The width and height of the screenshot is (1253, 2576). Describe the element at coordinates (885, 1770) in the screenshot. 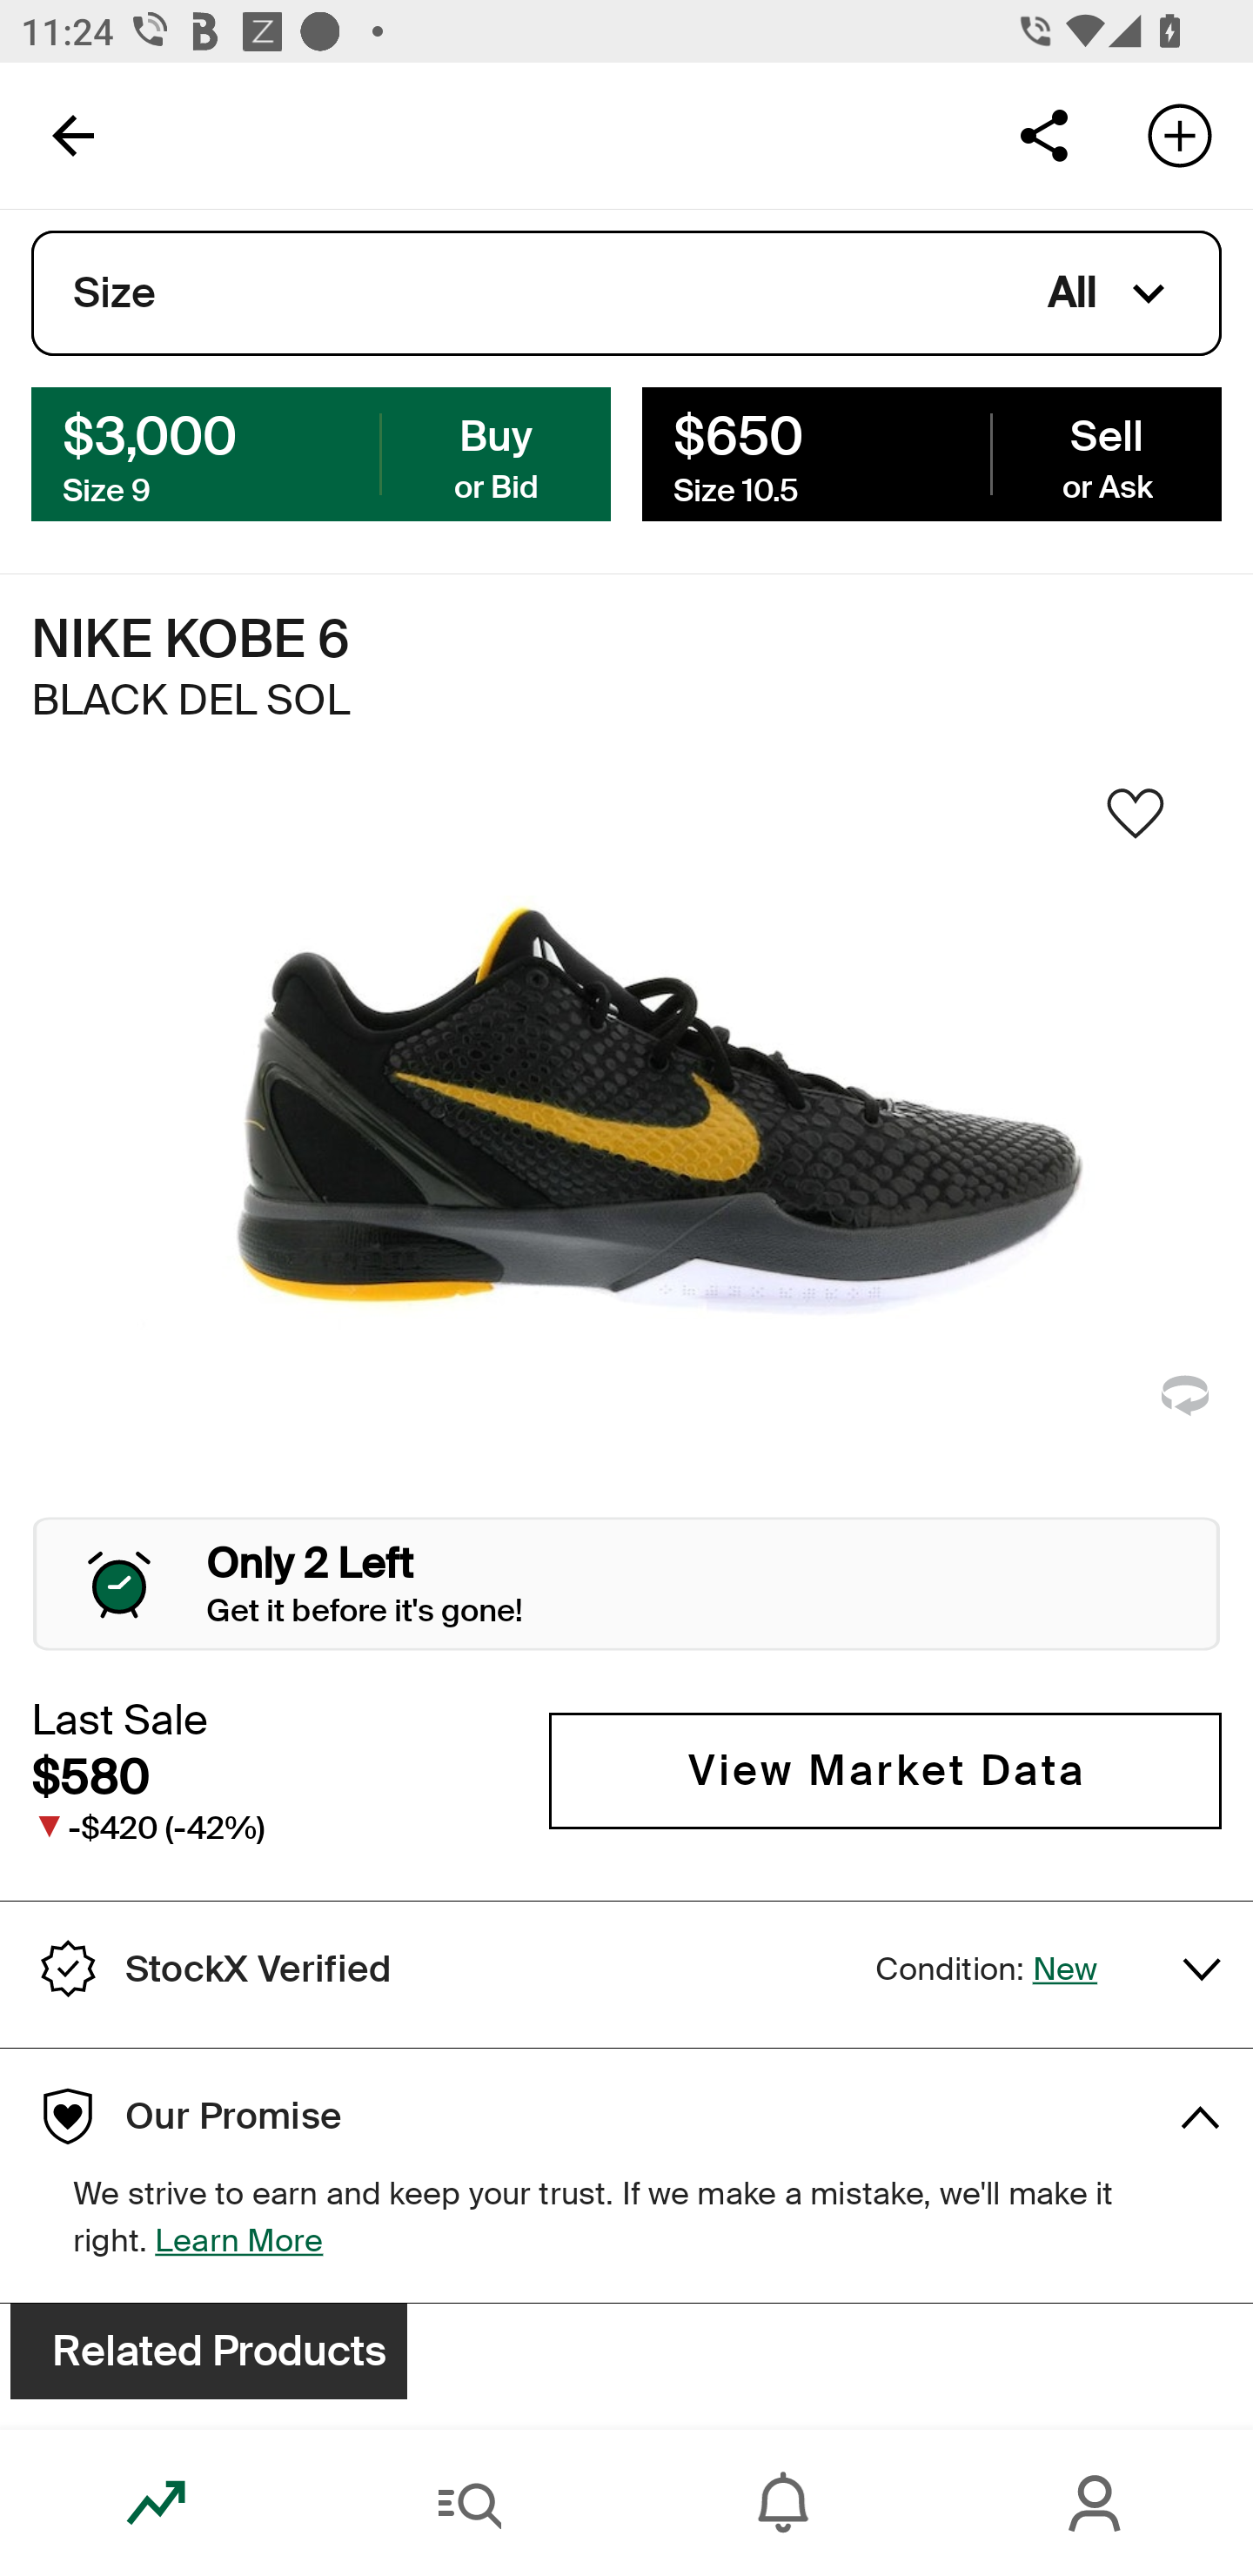

I see `View Market Data` at that location.